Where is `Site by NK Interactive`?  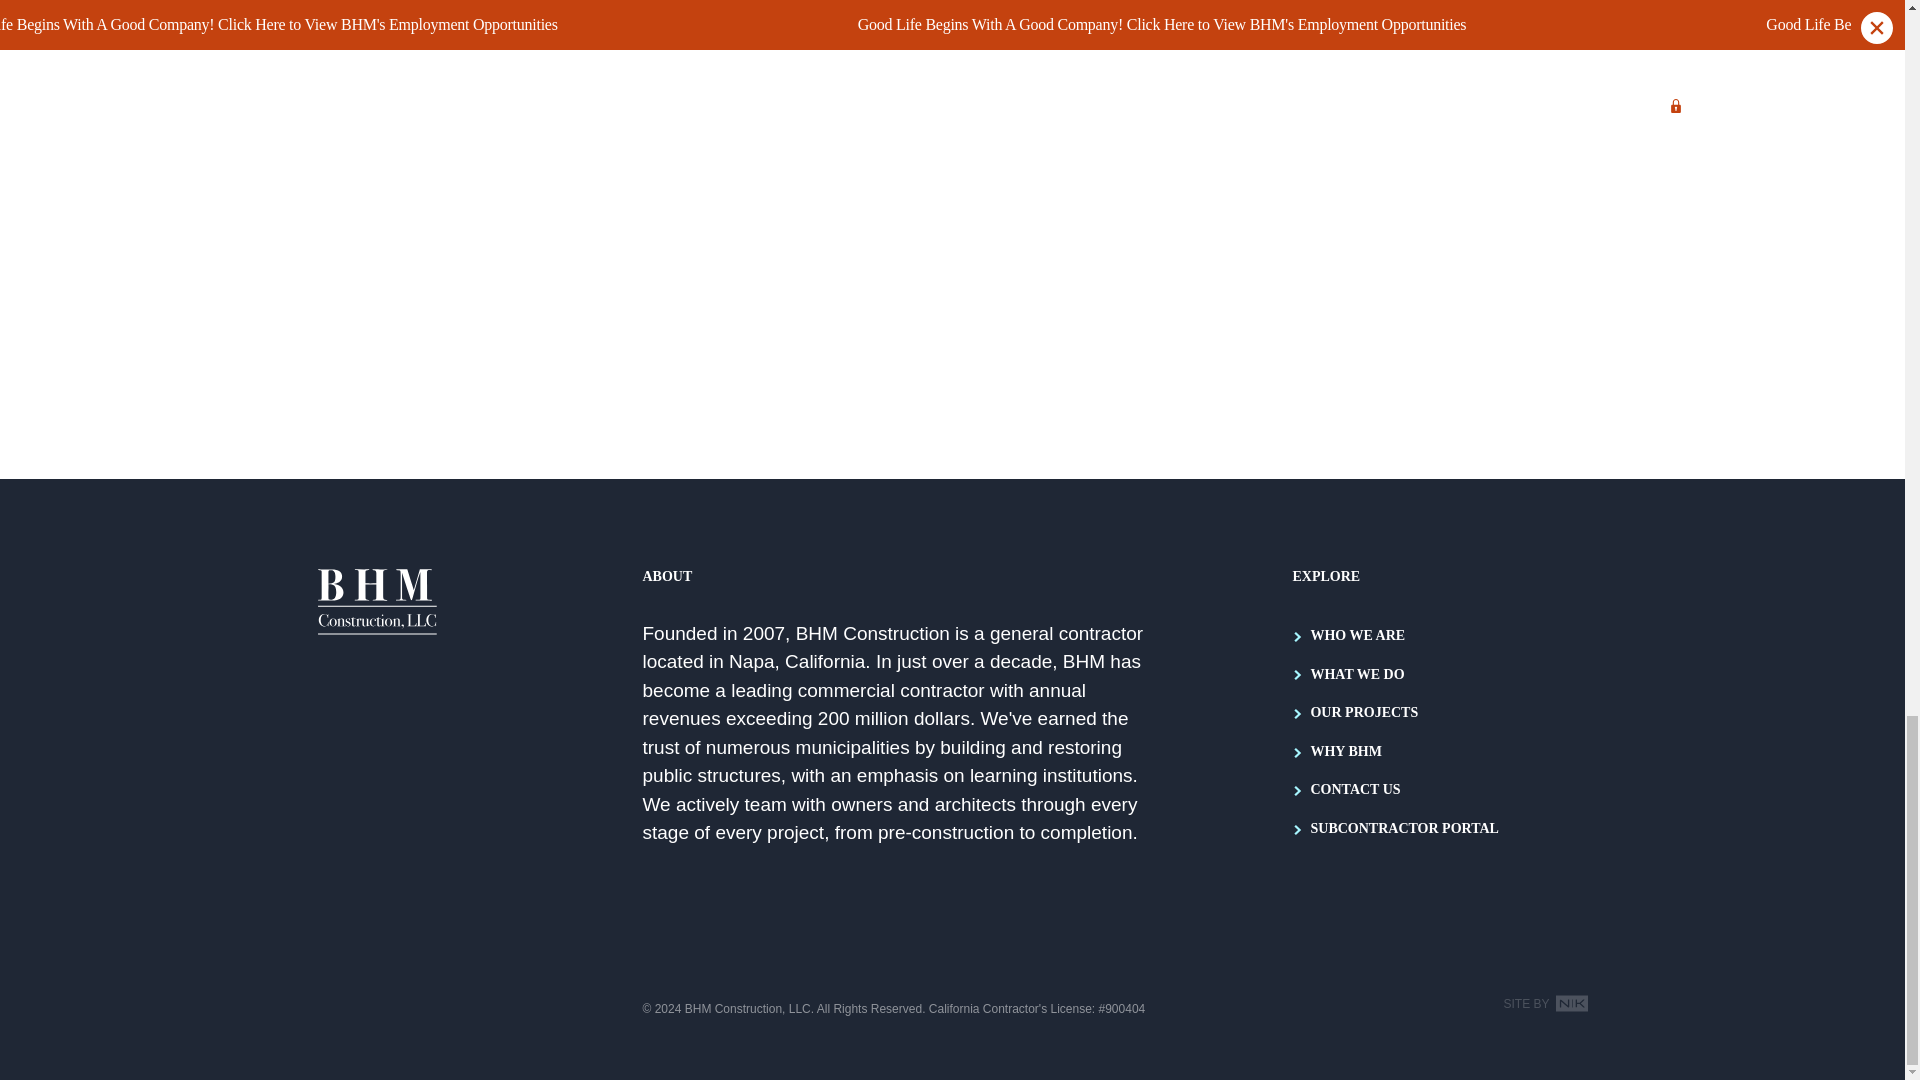 Site by NK Interactive is located at coordinates (1545, 1004).